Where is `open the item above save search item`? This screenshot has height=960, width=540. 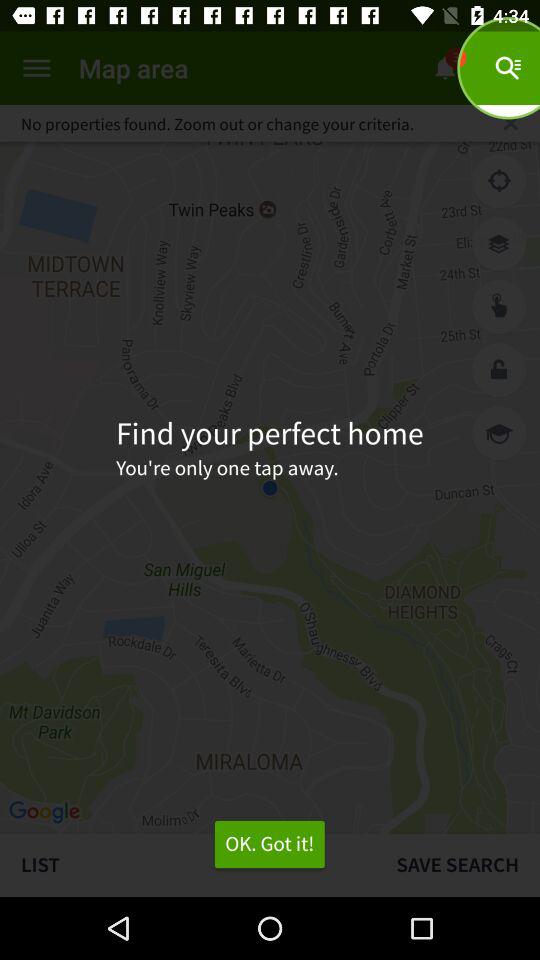
open the item above save search item is located at coordinates (499, 432).